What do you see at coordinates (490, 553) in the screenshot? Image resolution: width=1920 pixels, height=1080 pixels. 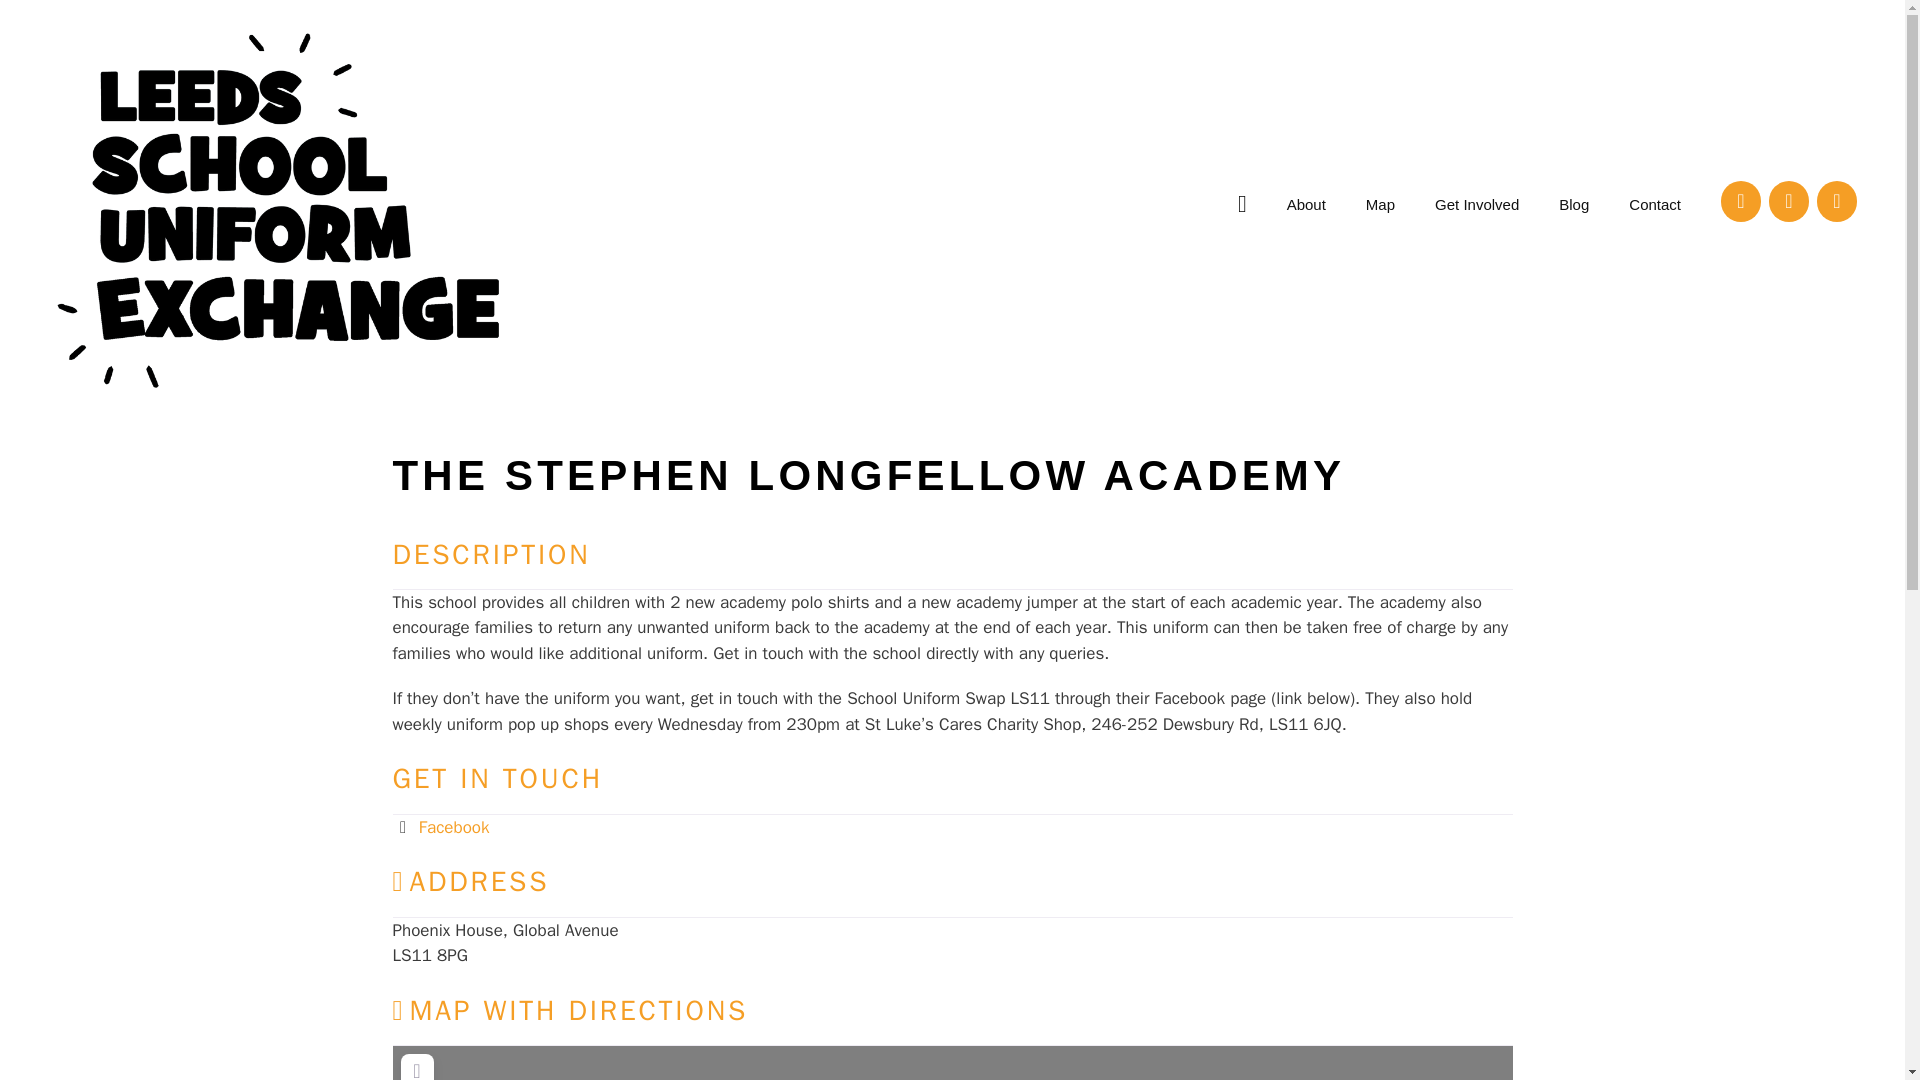 I see `DESCRIPTION` at bounding box center [490, 553].